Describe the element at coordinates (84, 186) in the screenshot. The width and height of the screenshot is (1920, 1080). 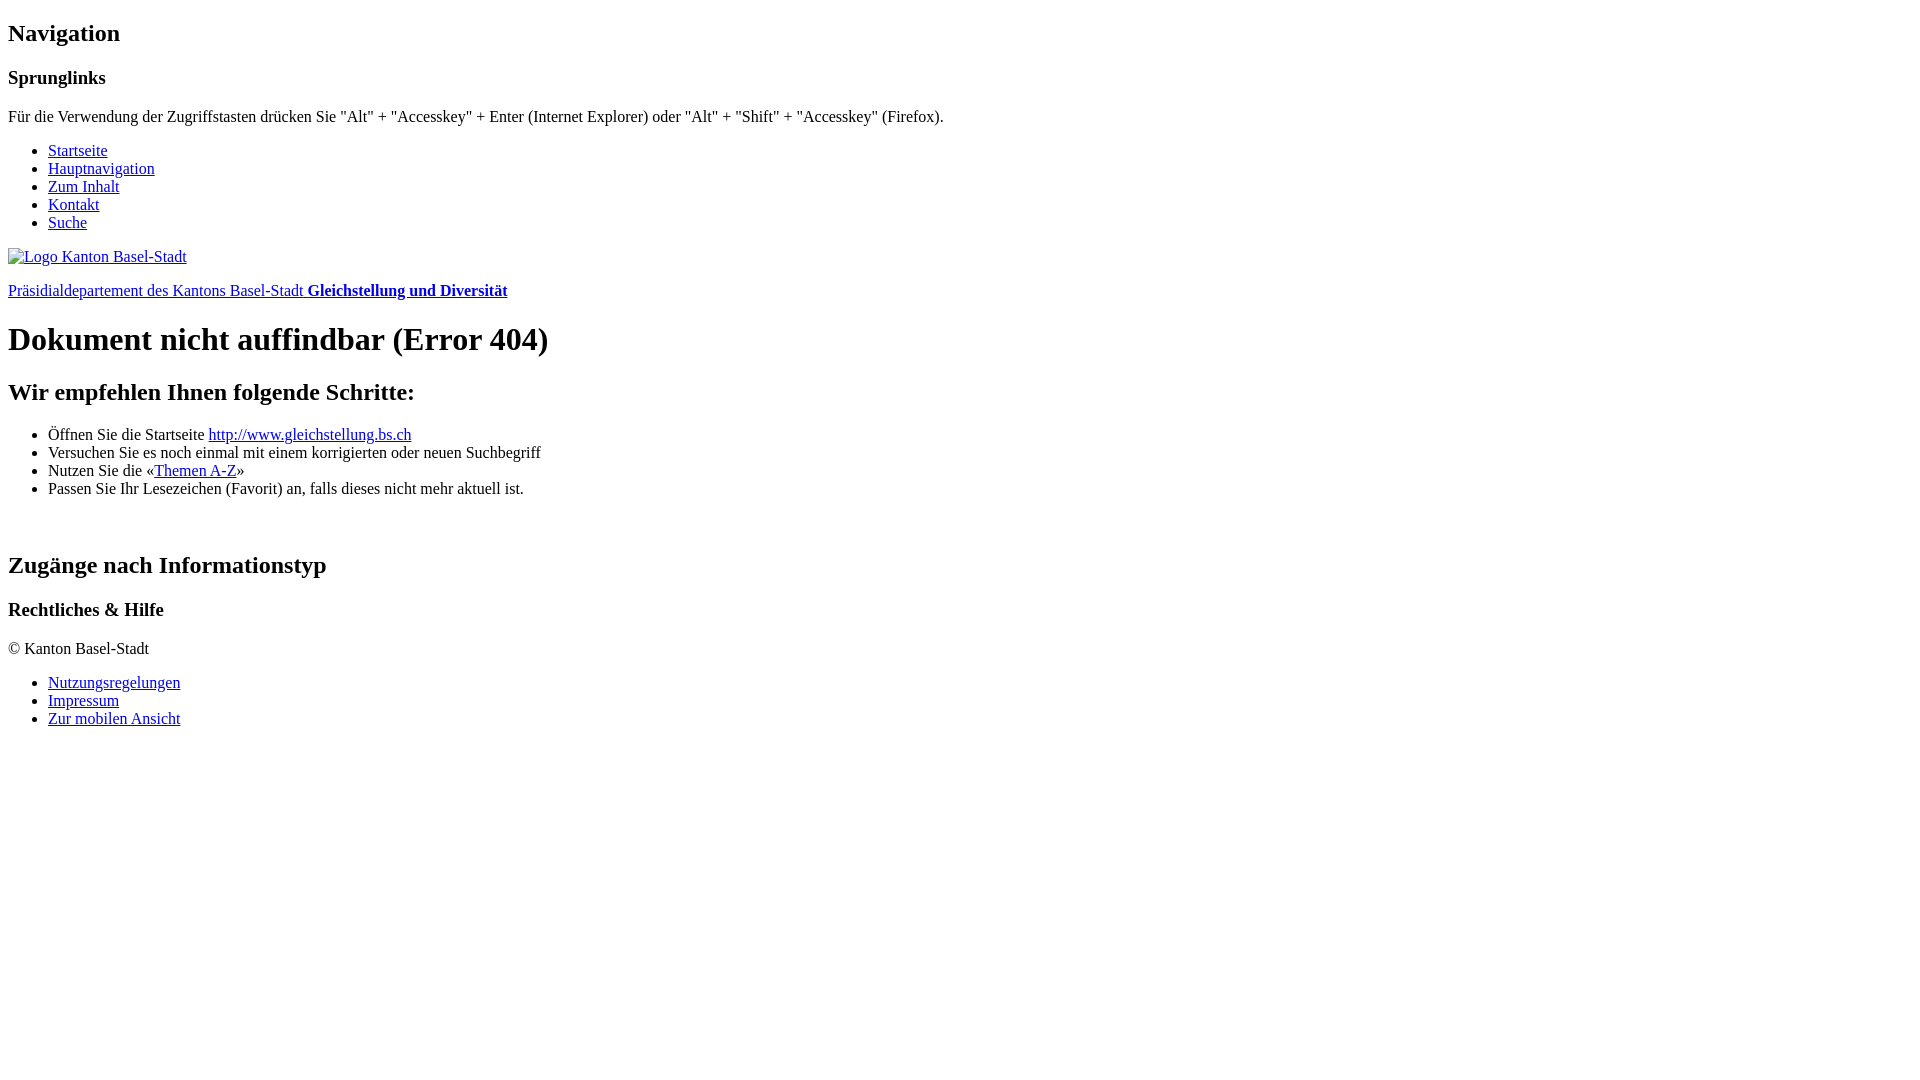
I see `Zum Inhalt` at that location.